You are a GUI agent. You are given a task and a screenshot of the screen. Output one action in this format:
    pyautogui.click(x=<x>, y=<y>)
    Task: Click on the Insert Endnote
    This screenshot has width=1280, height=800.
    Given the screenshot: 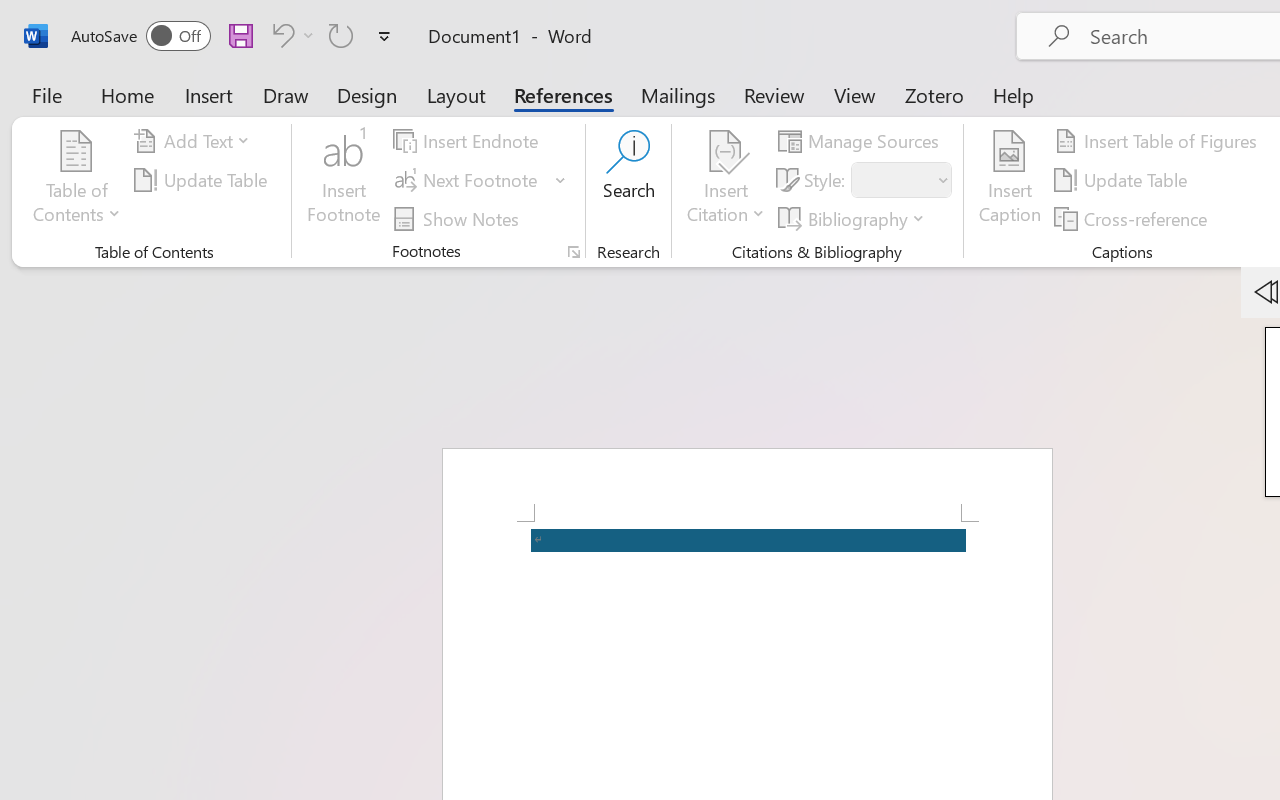 What is the action you would take?
    pyautogui.click(x=468, y=141)
    